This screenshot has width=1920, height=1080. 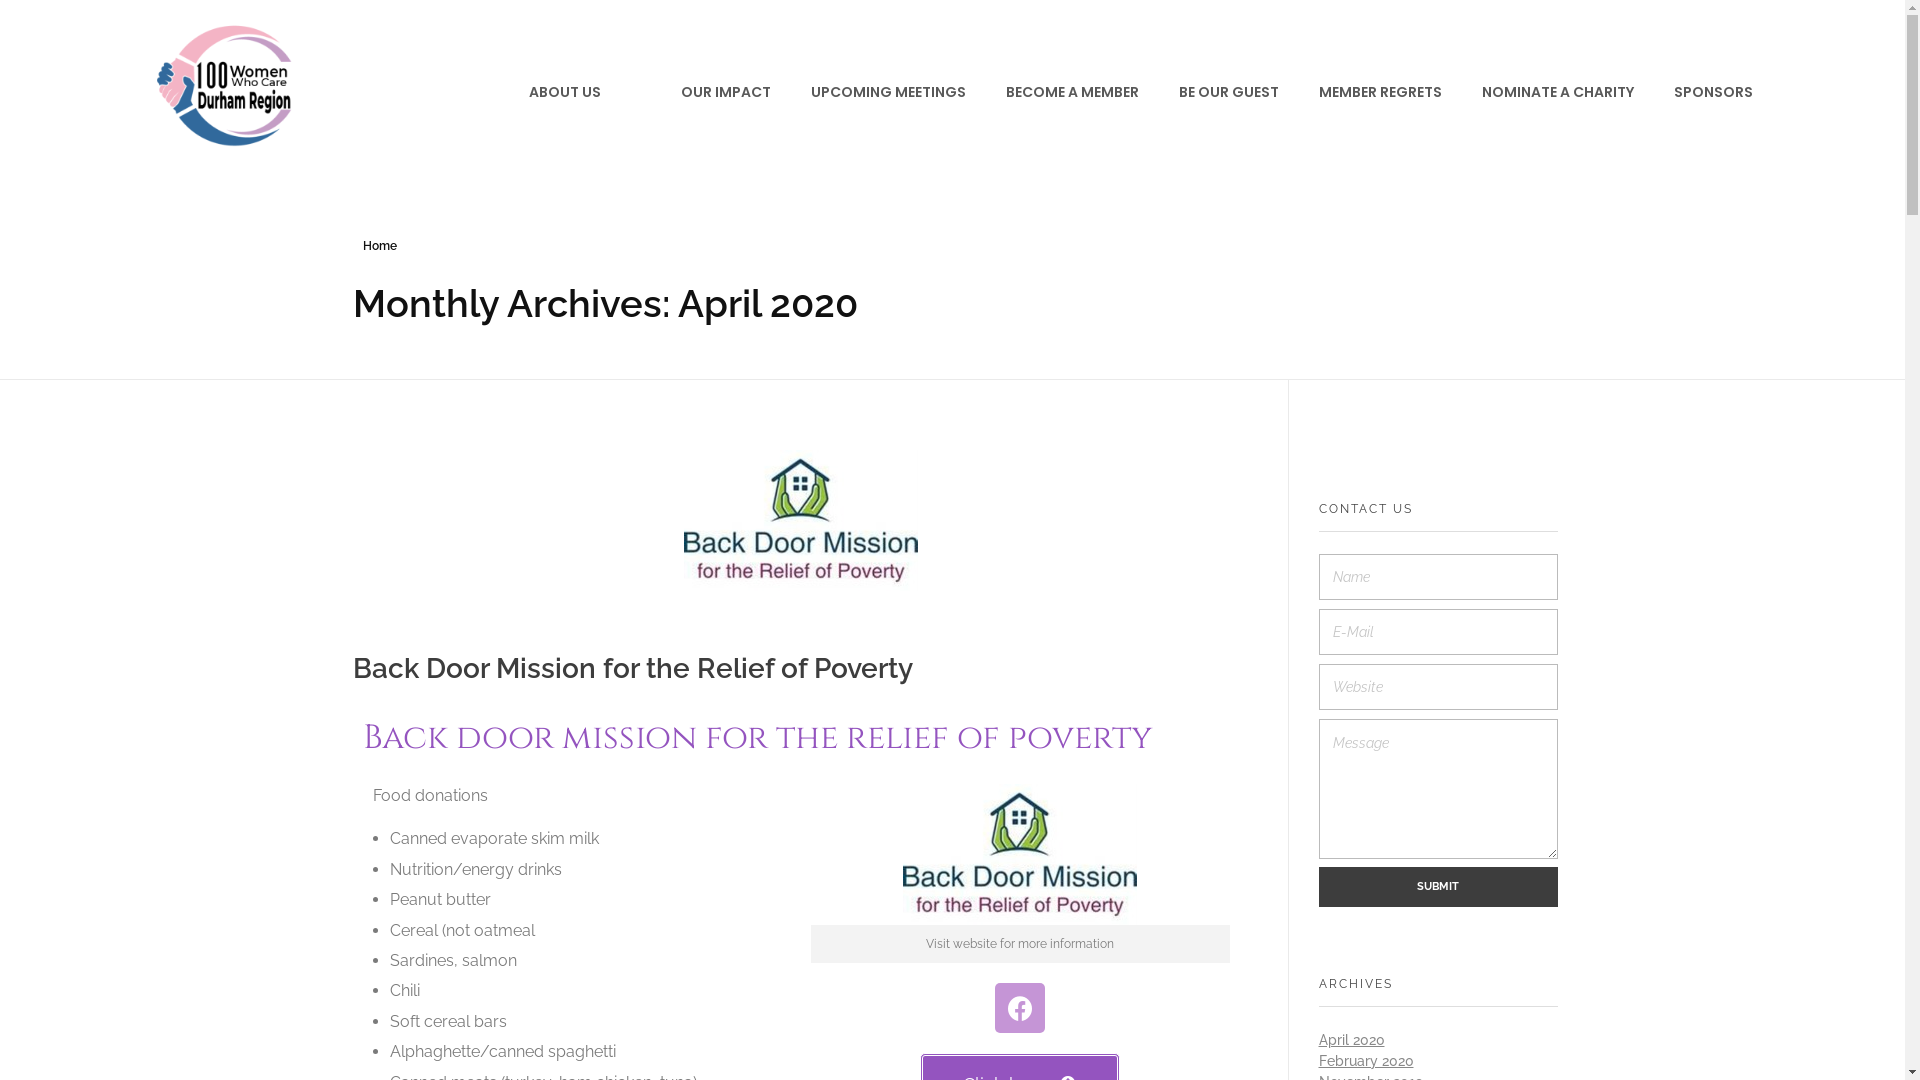 I want to click on 100 + Women Who Care Durham Region, so click(x=376, y=176).